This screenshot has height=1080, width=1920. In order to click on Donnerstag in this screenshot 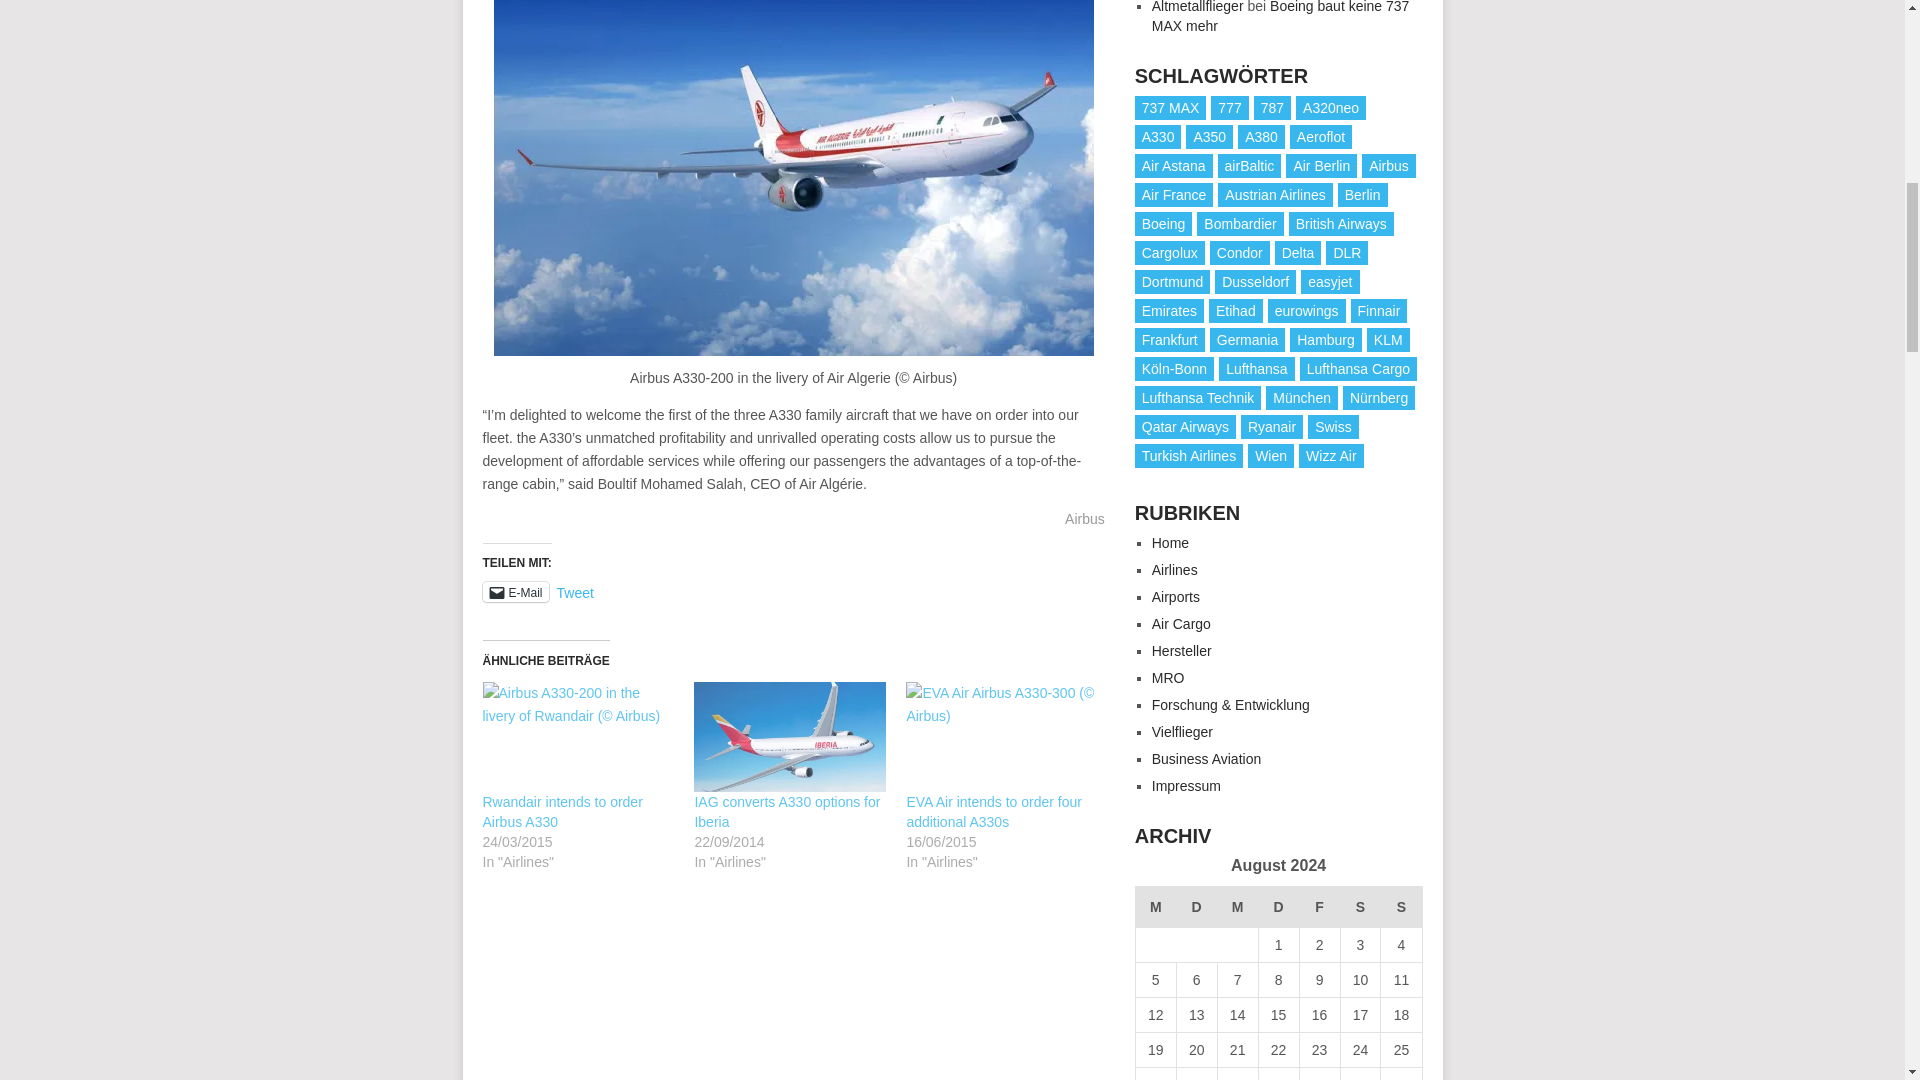, I will do `click(1278, 906)`.